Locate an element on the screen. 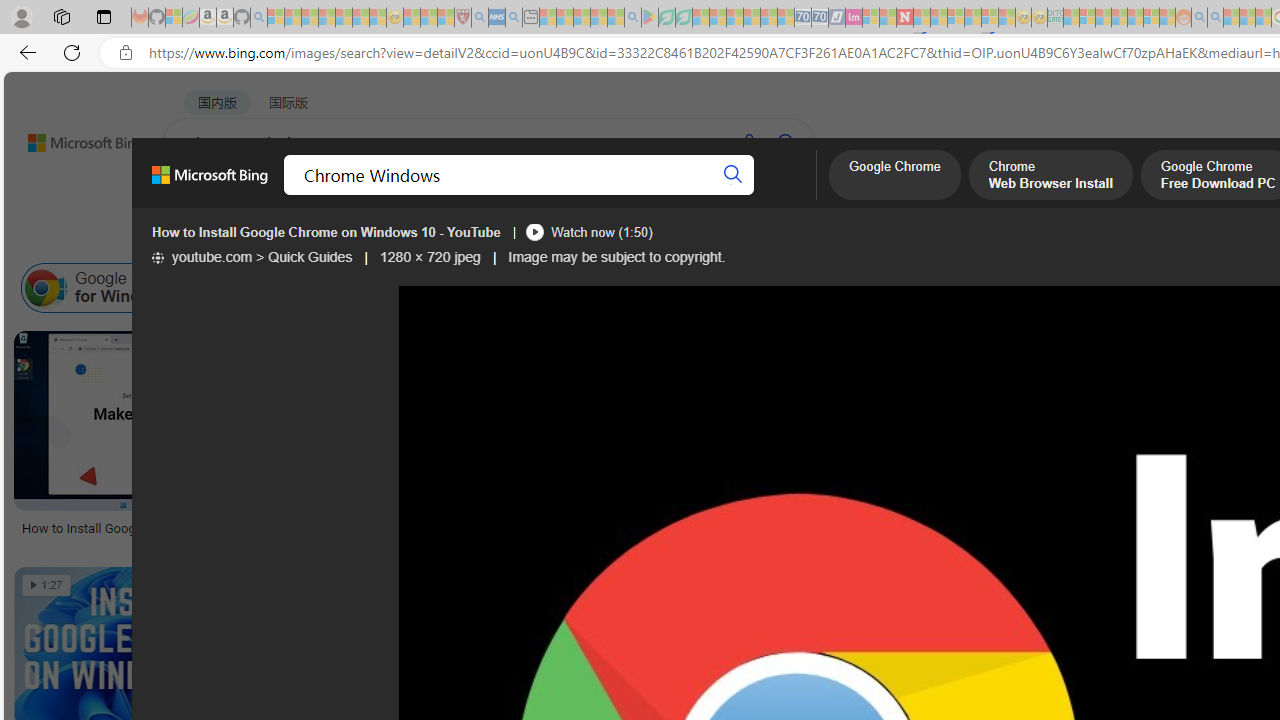 This screenshot has width=1280, height=720. New Report Confirms 2023 Was Record Hot | Watch - Sleeping is located at coordinates (343, 18).